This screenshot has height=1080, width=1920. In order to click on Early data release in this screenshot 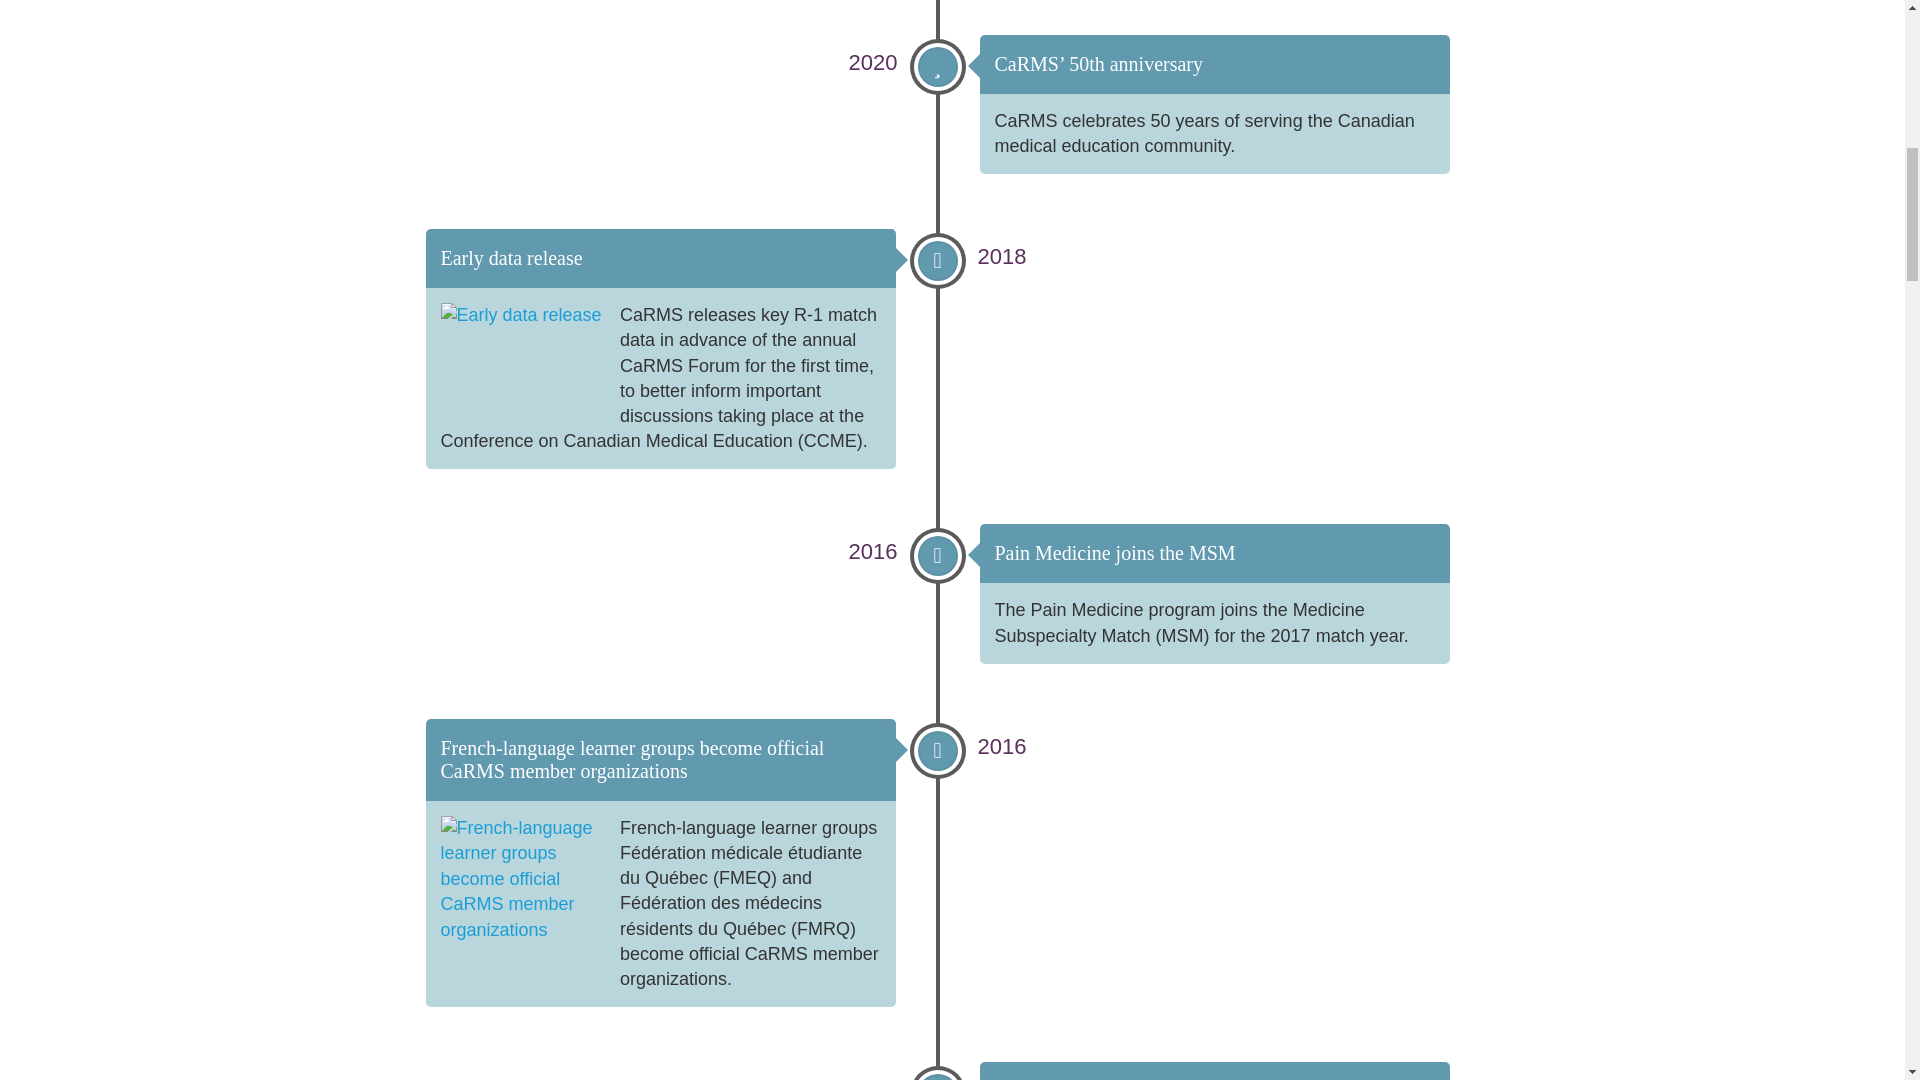, I will do `click(522, 358)`.